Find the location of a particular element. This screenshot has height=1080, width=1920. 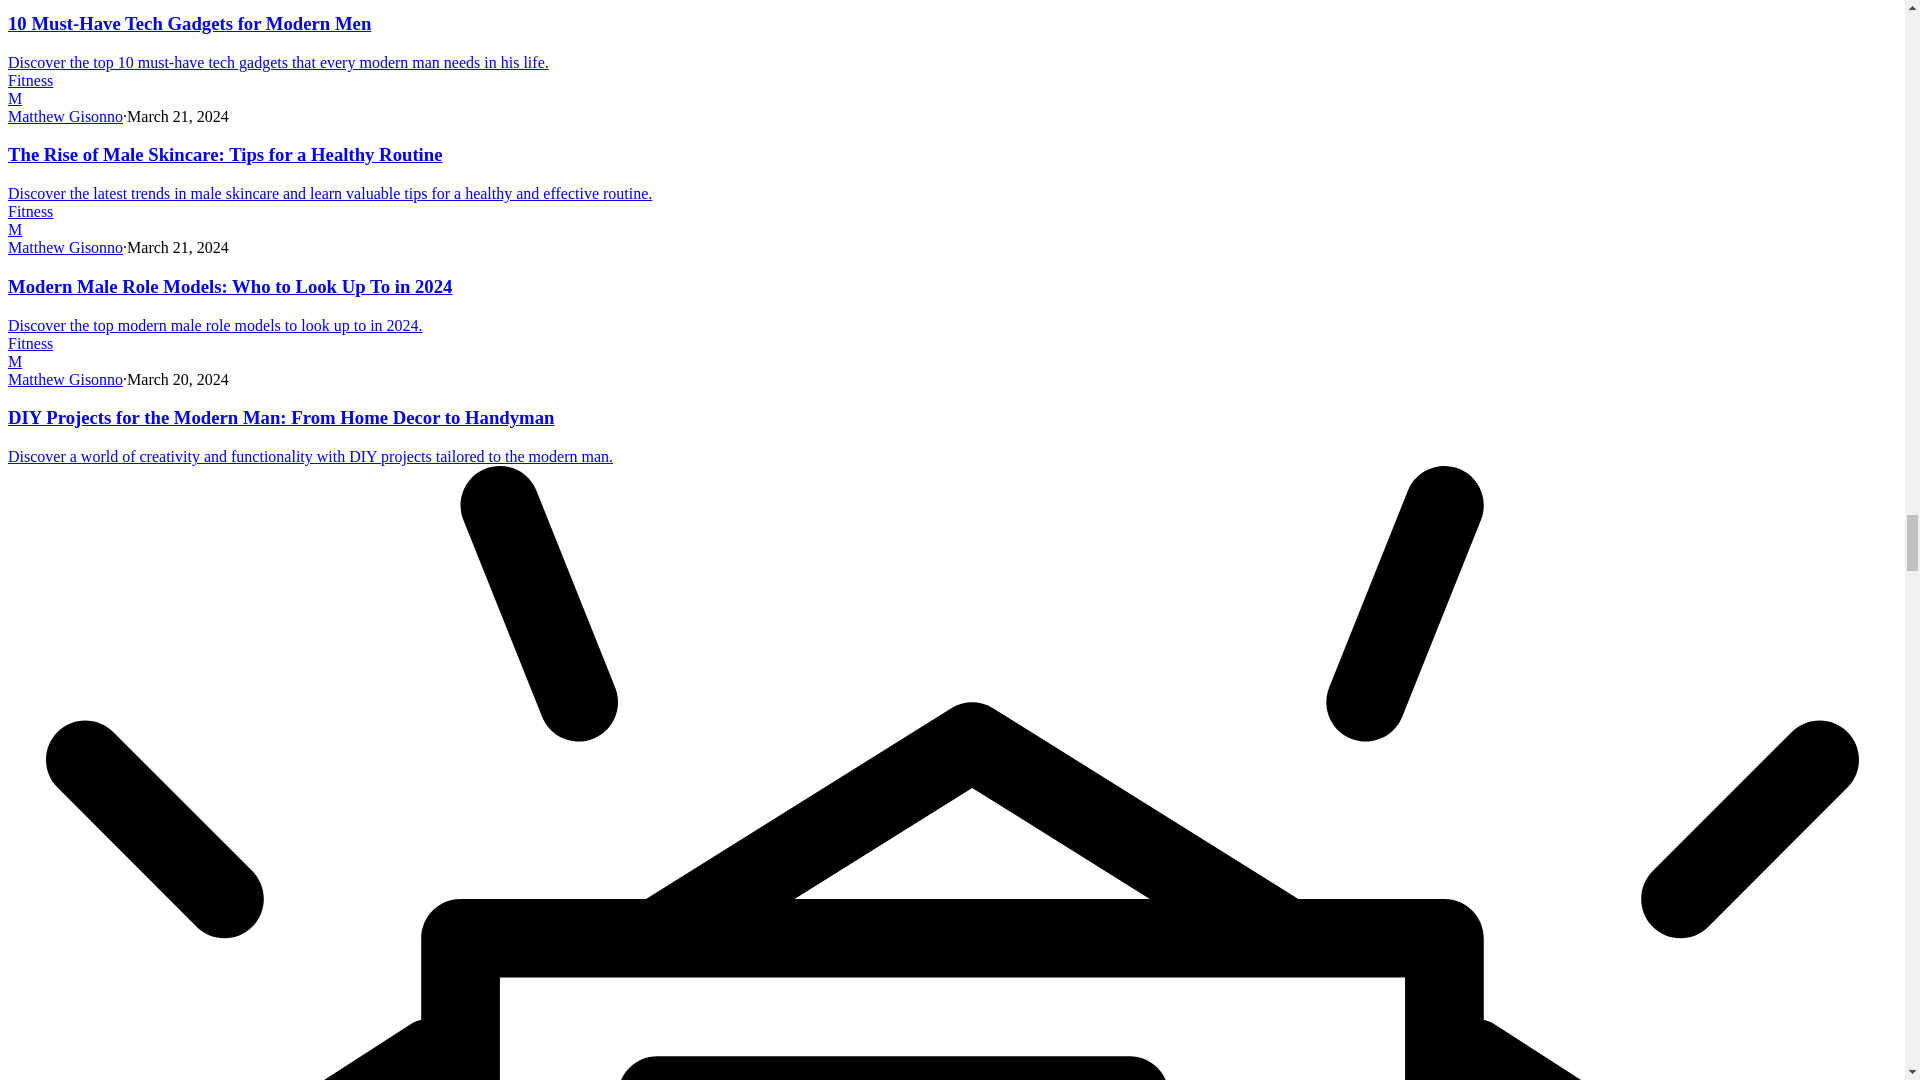

10 Must-Have Tech Gadgets for Modern Men is located at coordinates (188, 22).